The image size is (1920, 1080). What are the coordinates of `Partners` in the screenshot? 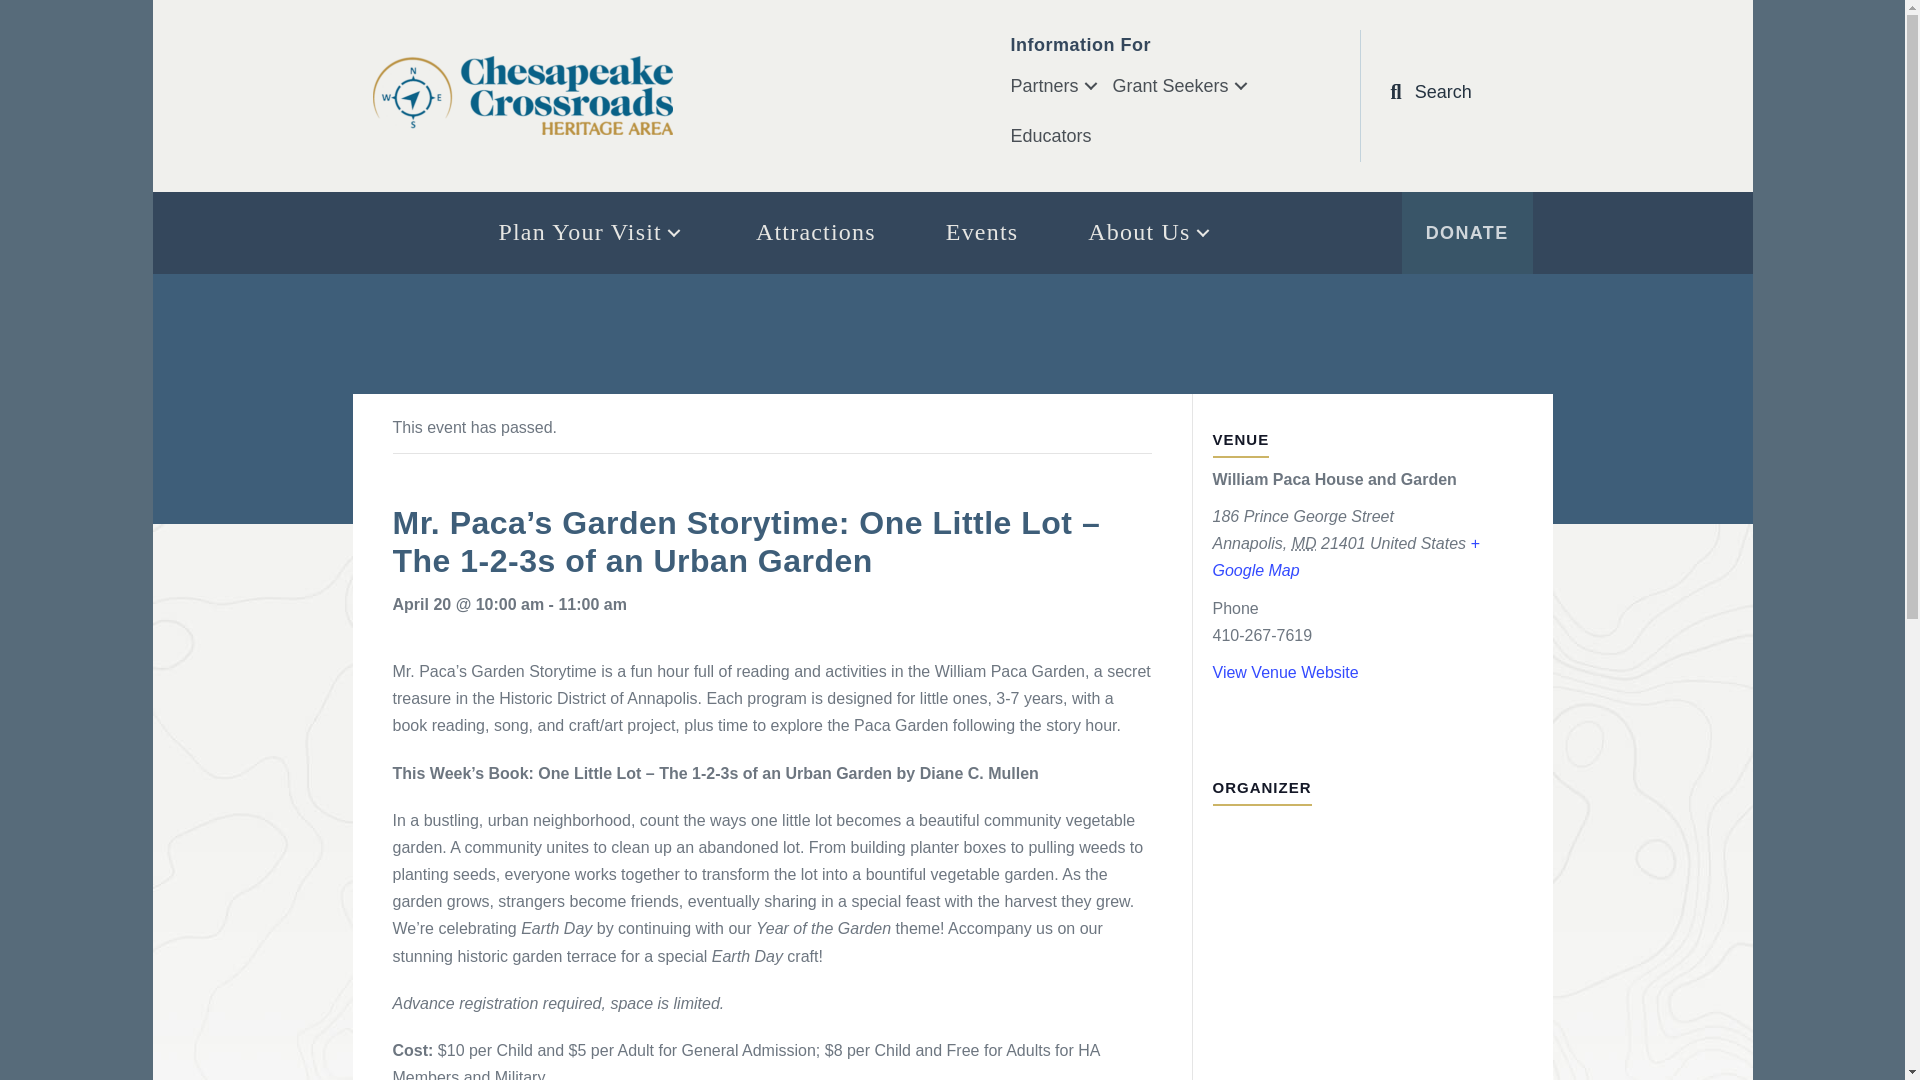 It's located at (1060, 86).